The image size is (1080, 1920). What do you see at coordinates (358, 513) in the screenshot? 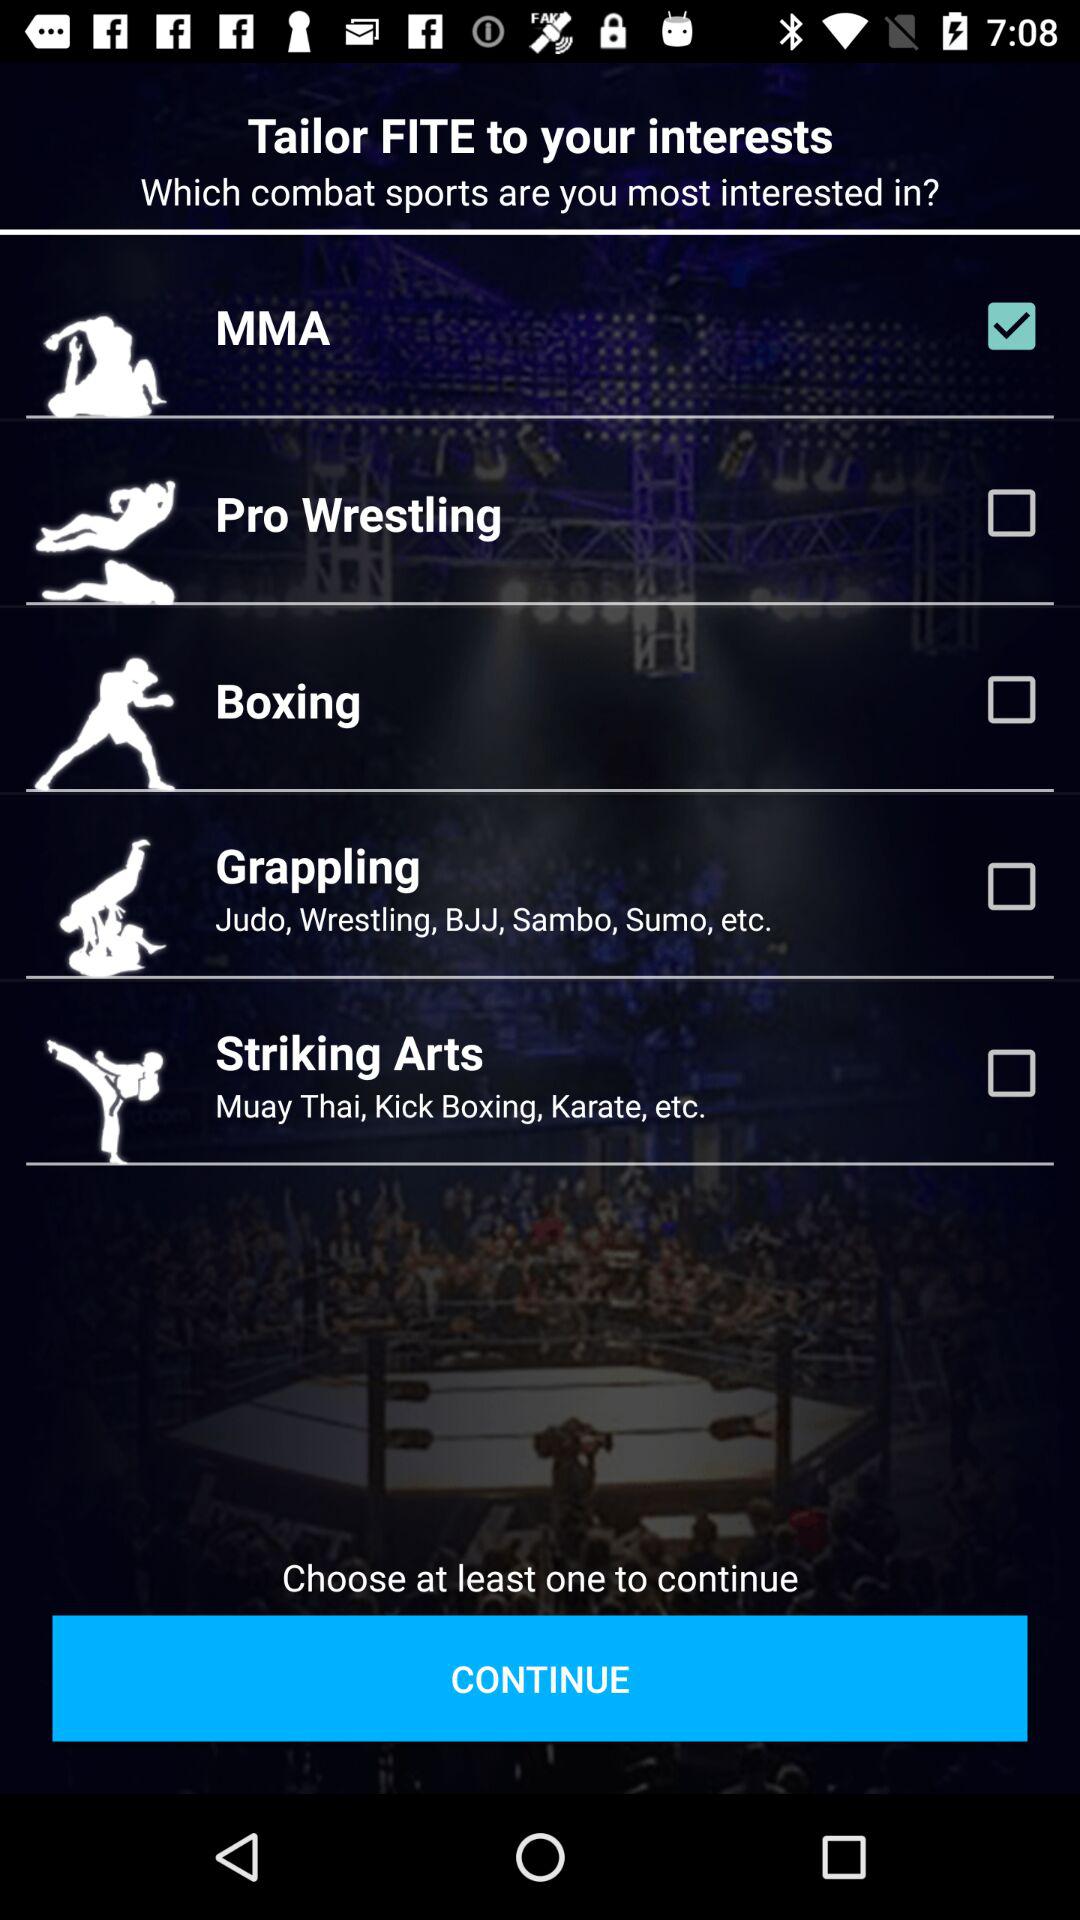
I see `swipe to pro wrestling item` at bounding box center [358, 513].